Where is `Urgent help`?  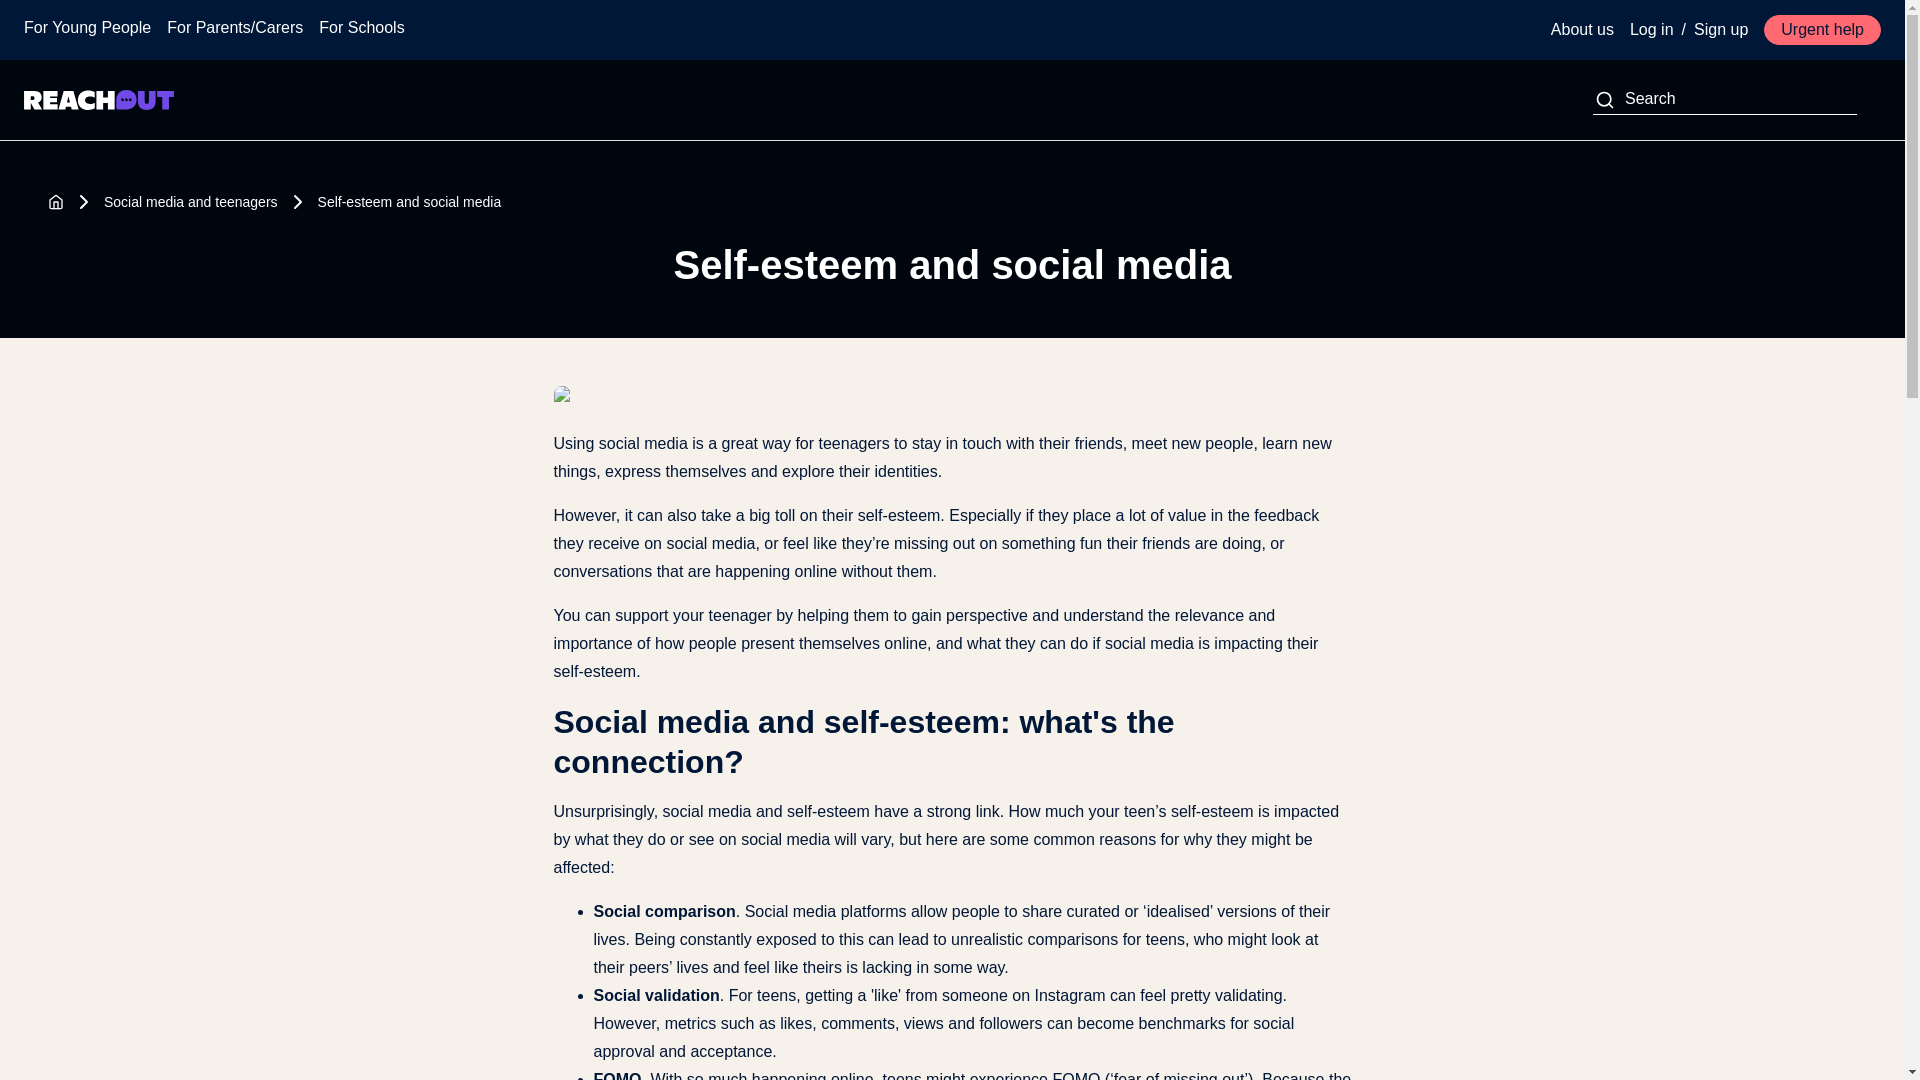
Urgent help is located at coordinates (1822, 30).